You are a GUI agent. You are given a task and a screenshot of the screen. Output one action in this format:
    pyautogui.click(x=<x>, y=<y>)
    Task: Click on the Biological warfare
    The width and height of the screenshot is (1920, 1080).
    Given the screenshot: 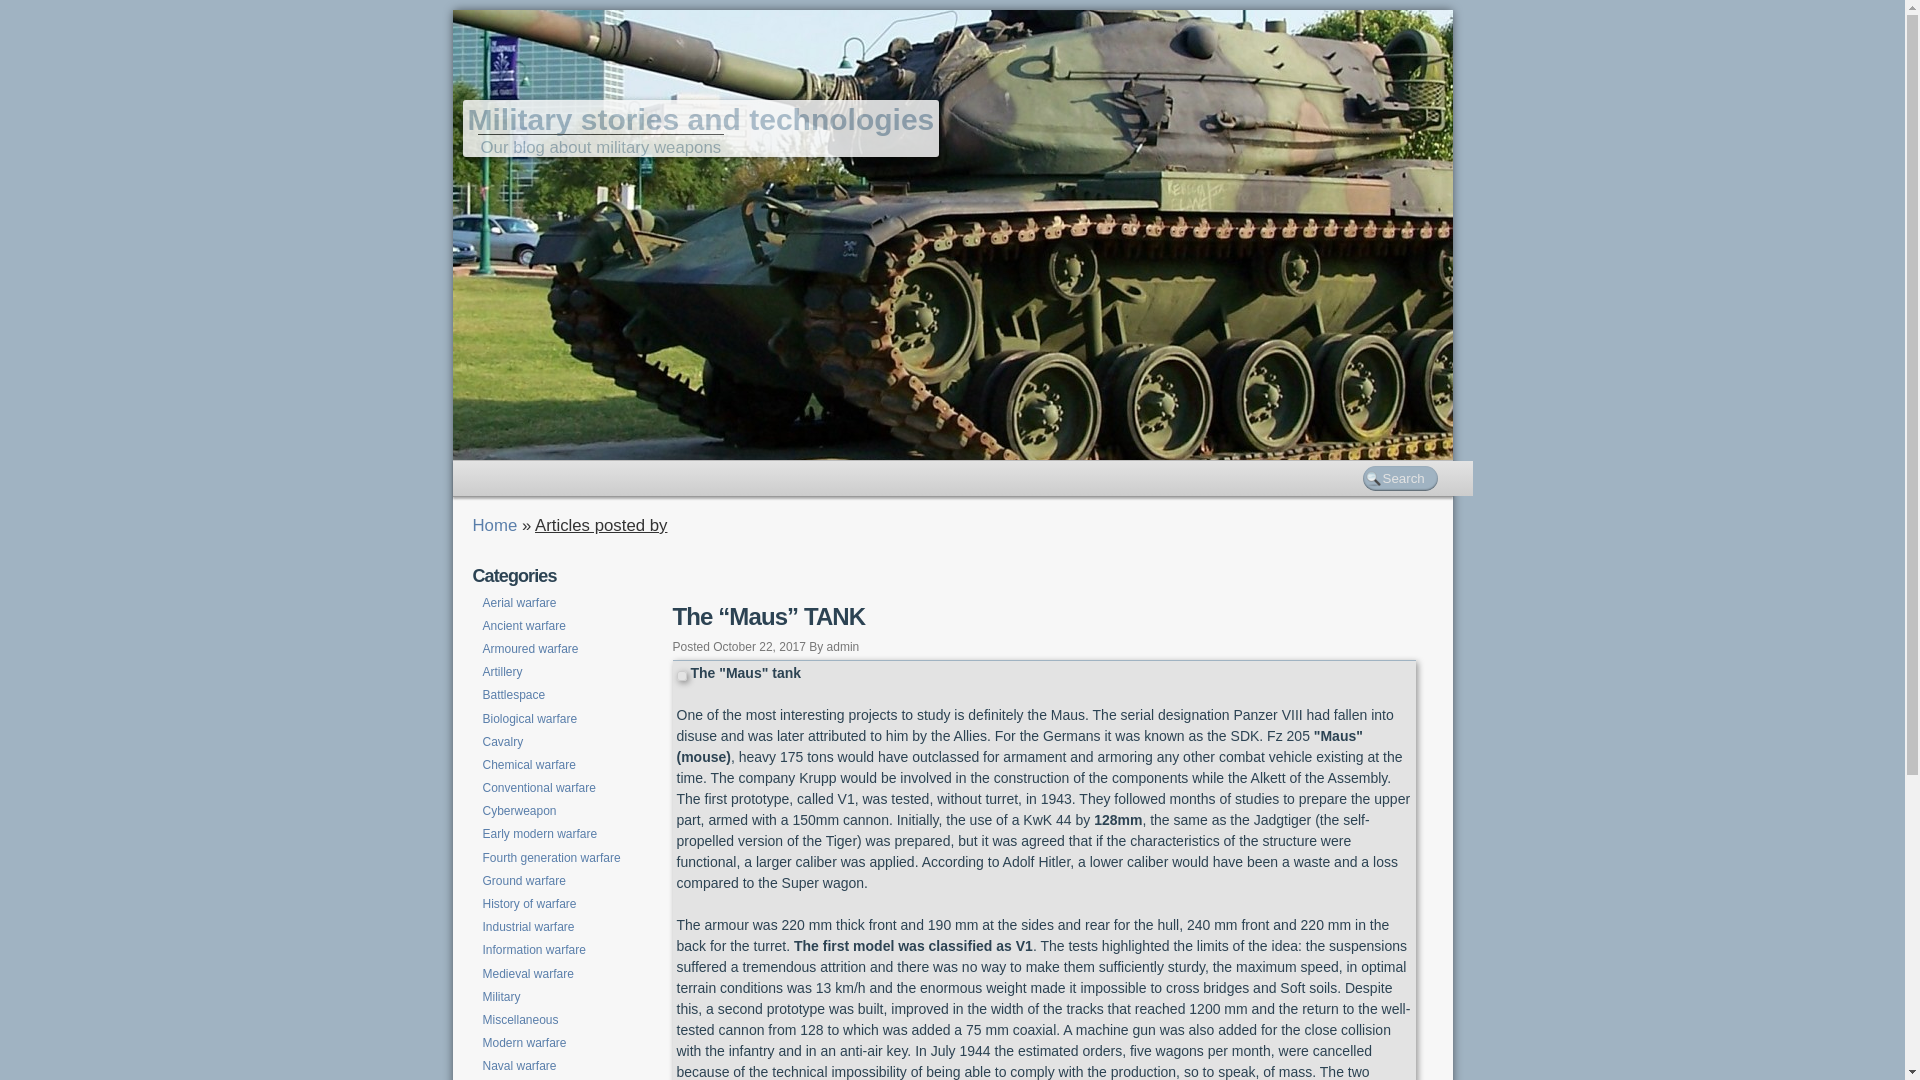 What is the action you would take?
    pyautogui.click(x=530, y=719)
    